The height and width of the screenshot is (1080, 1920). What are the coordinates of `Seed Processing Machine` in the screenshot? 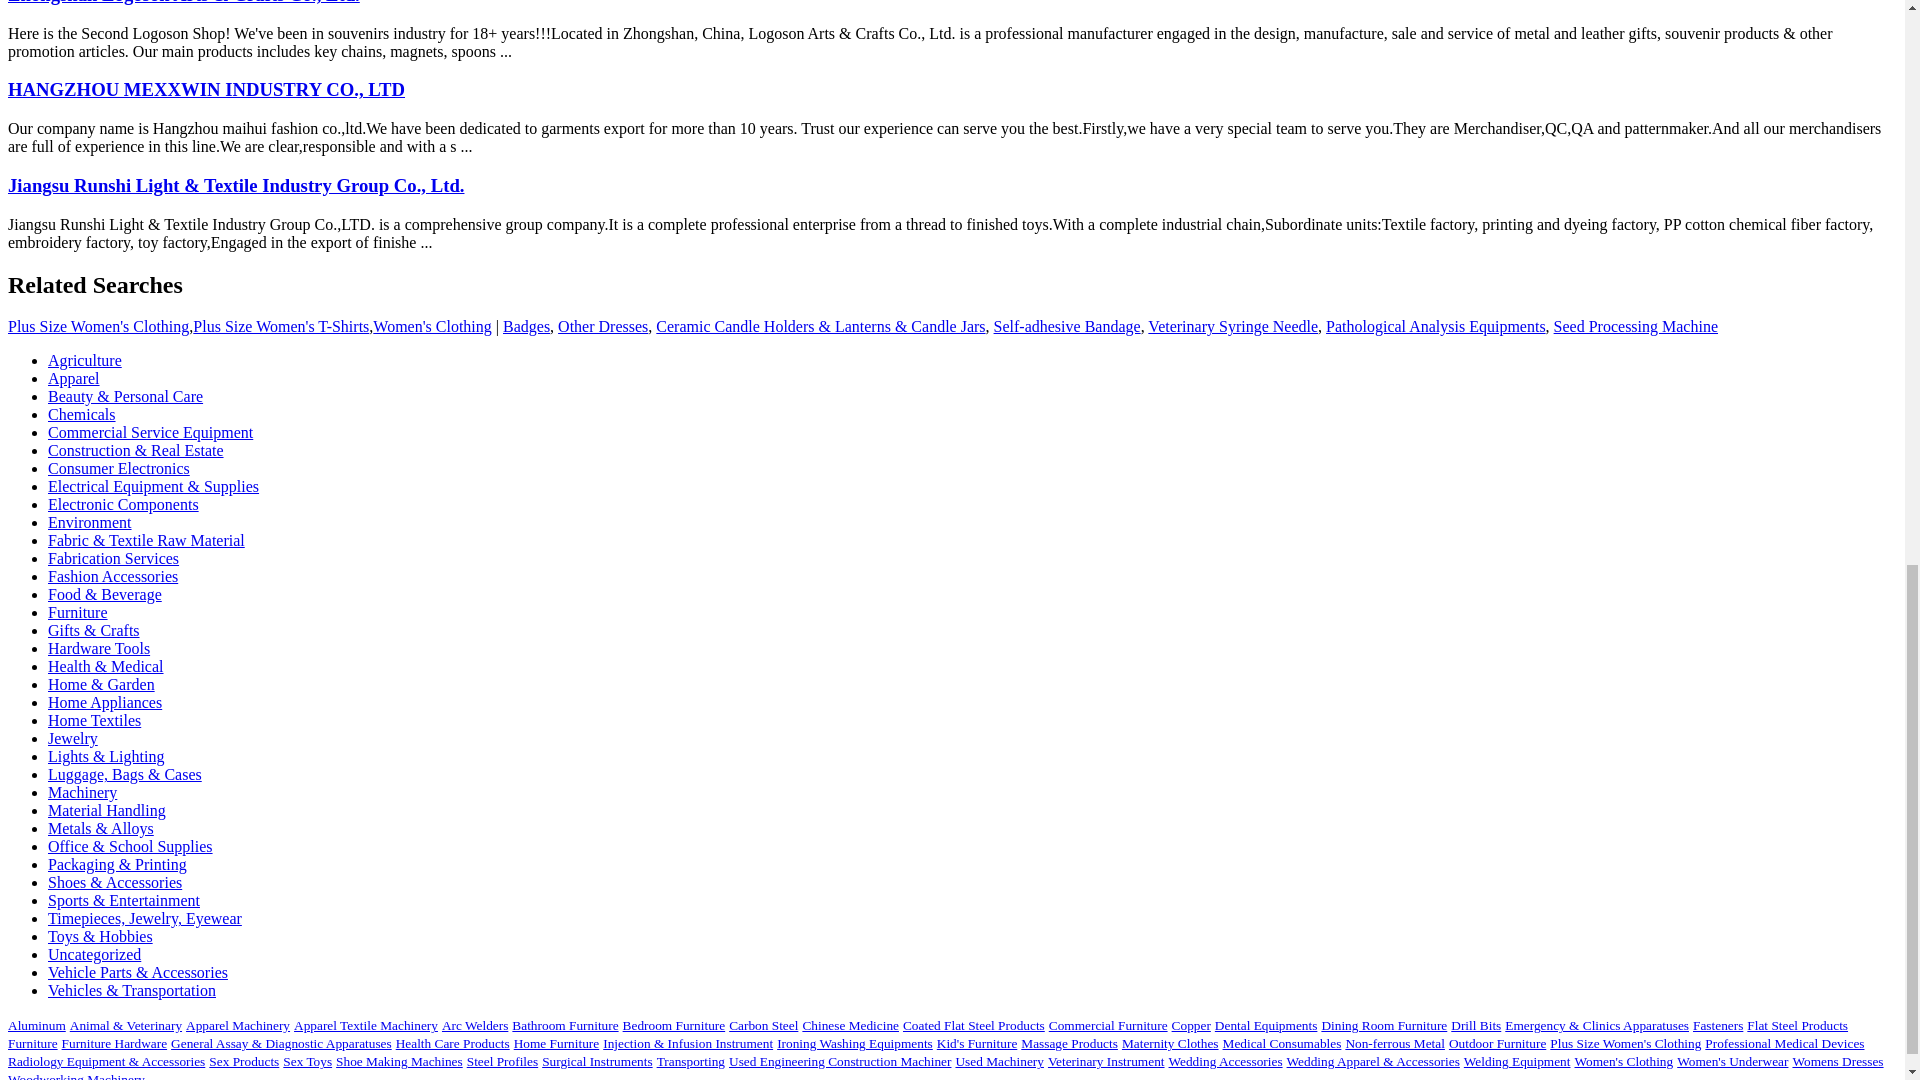 It's located at (1636, 326).